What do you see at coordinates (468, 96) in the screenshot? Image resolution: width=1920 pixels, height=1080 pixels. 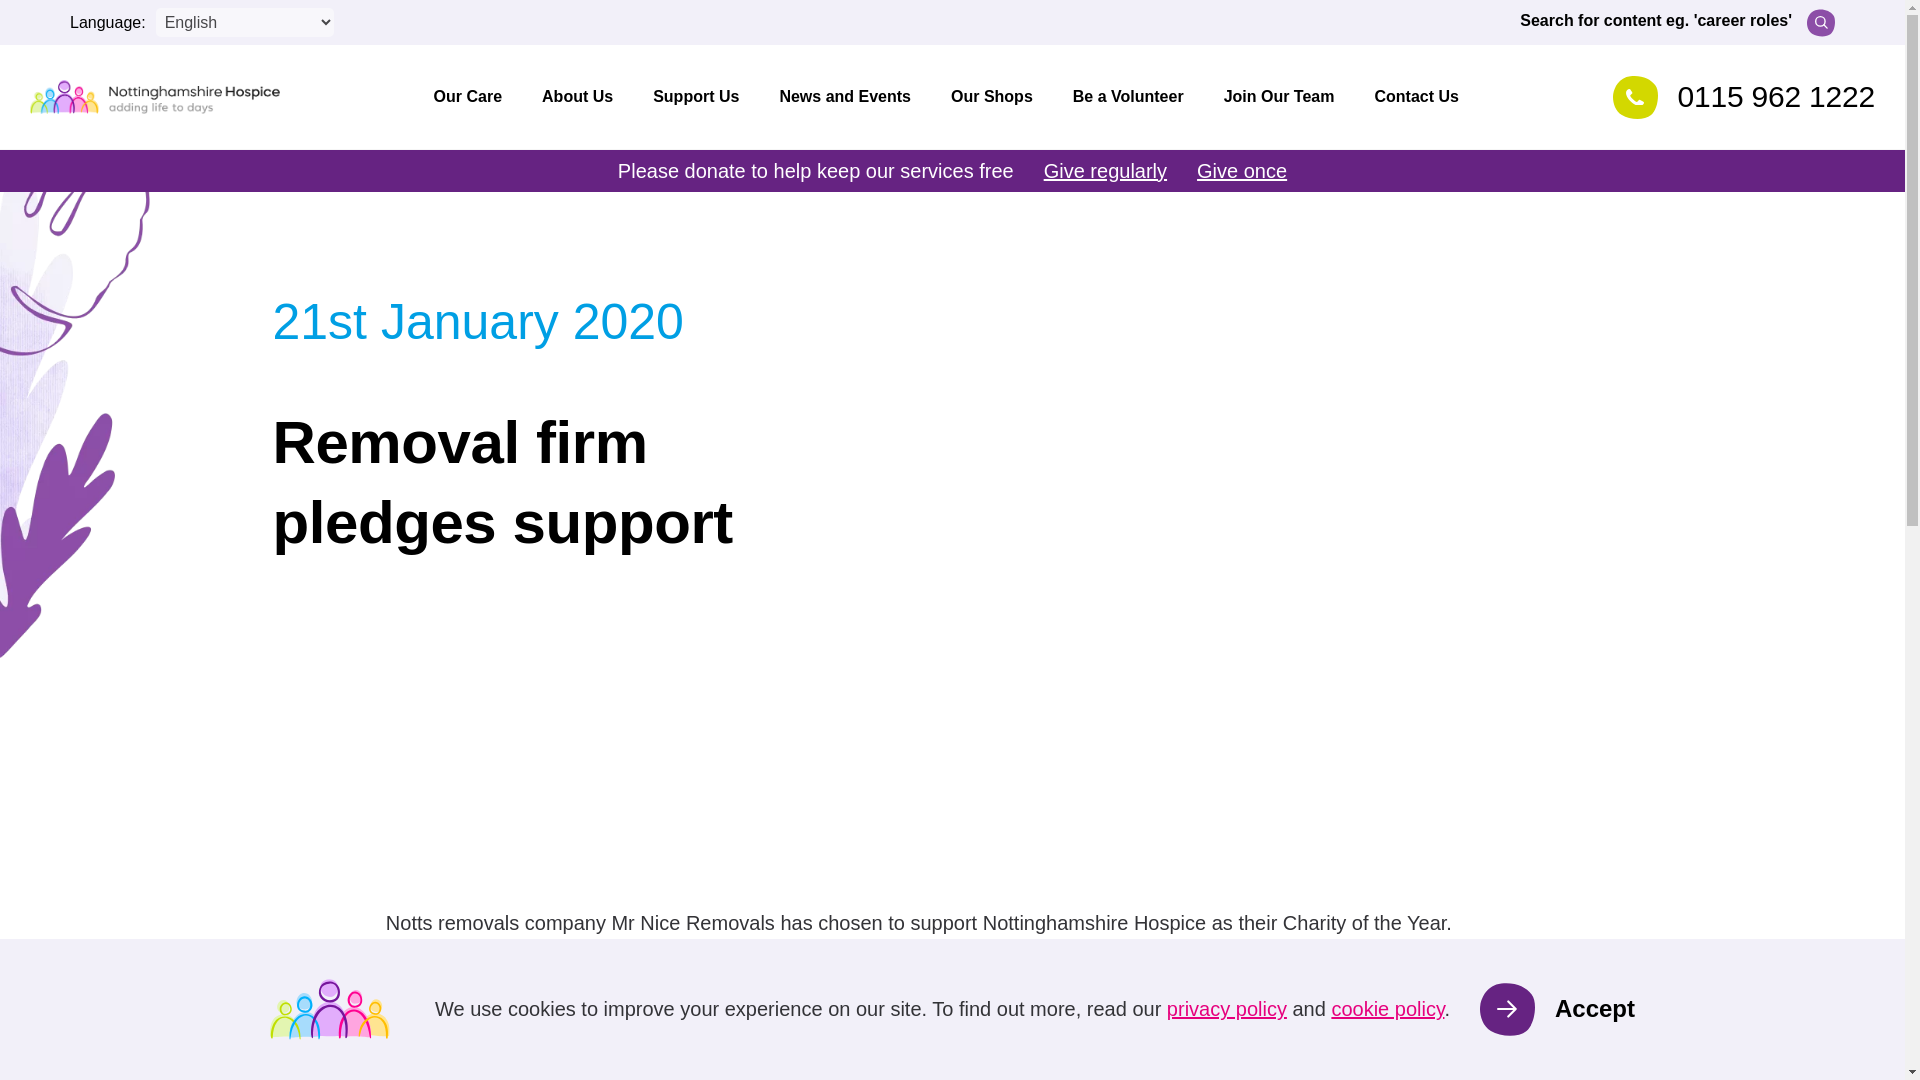 I see `Our Care` at bounding box center [468, 96].